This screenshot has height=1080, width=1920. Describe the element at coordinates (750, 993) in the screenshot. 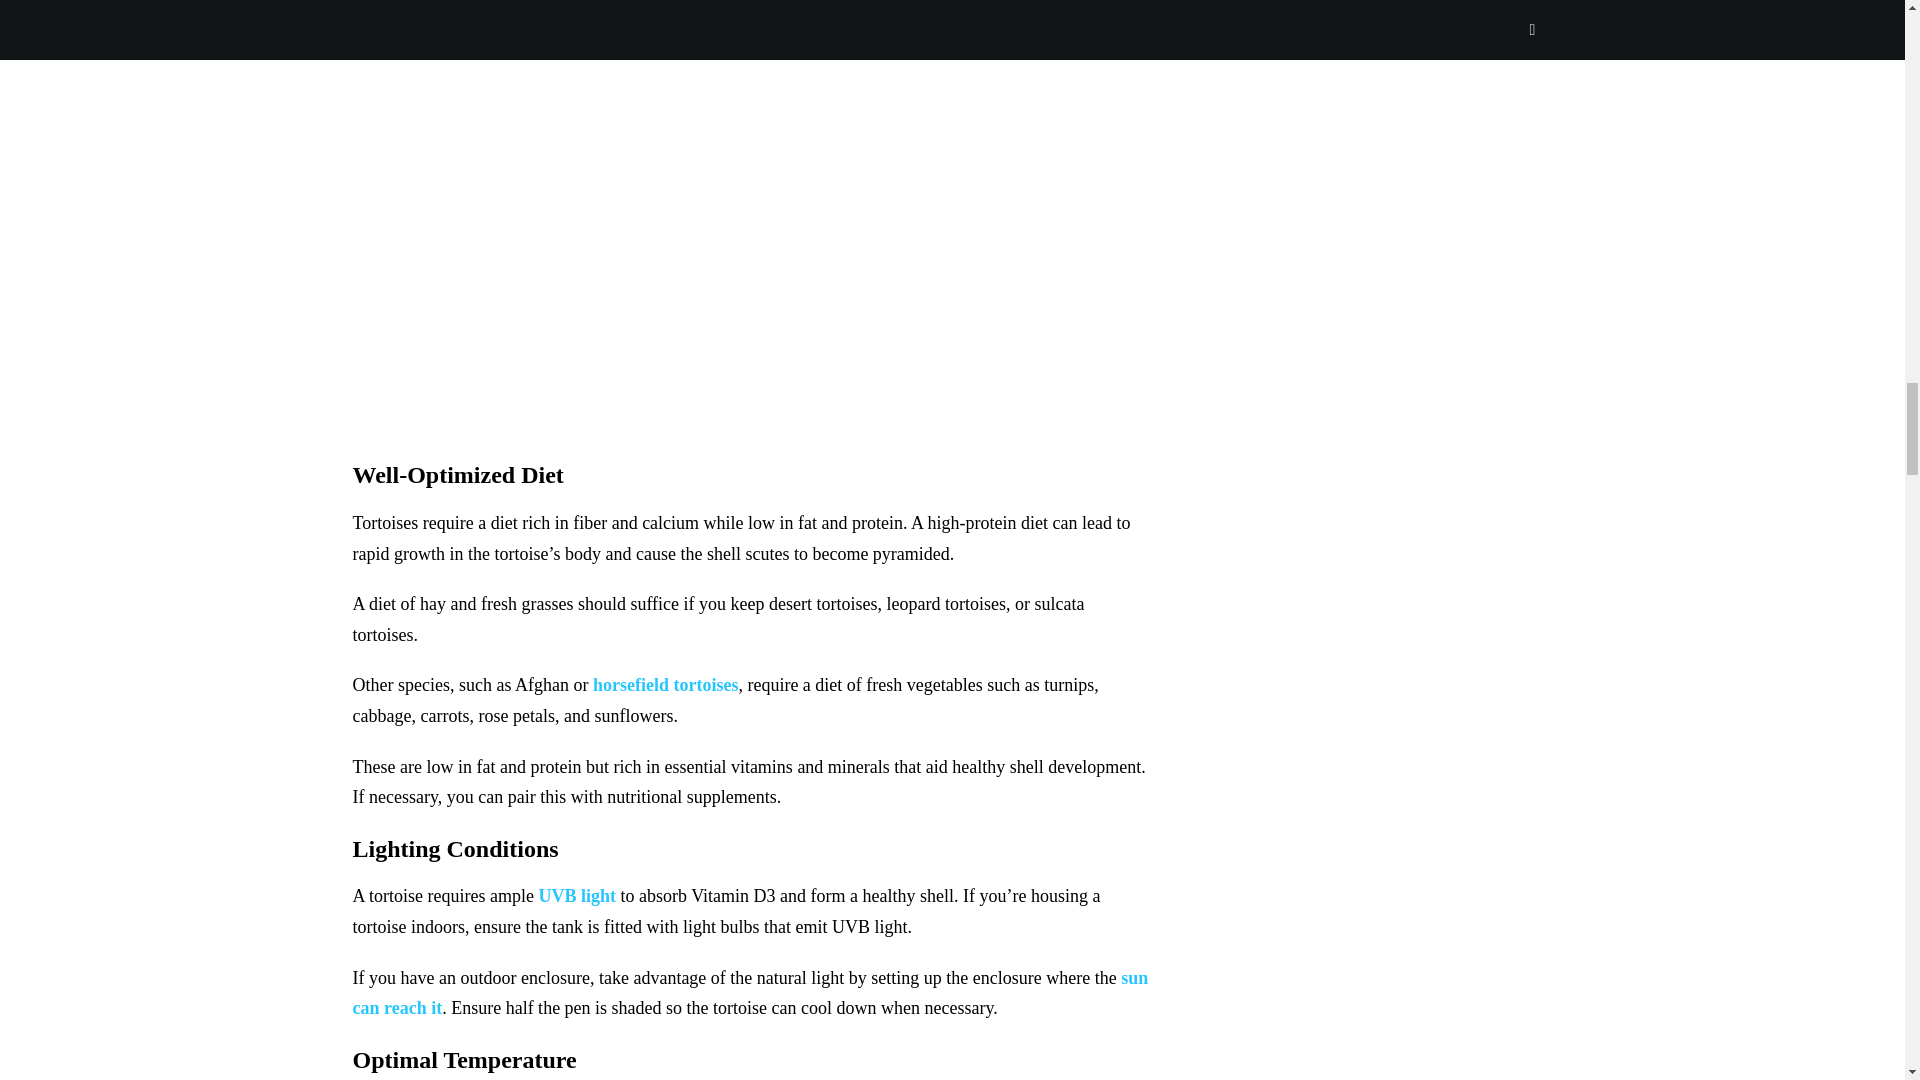

I see `sun can reach it` at that location.